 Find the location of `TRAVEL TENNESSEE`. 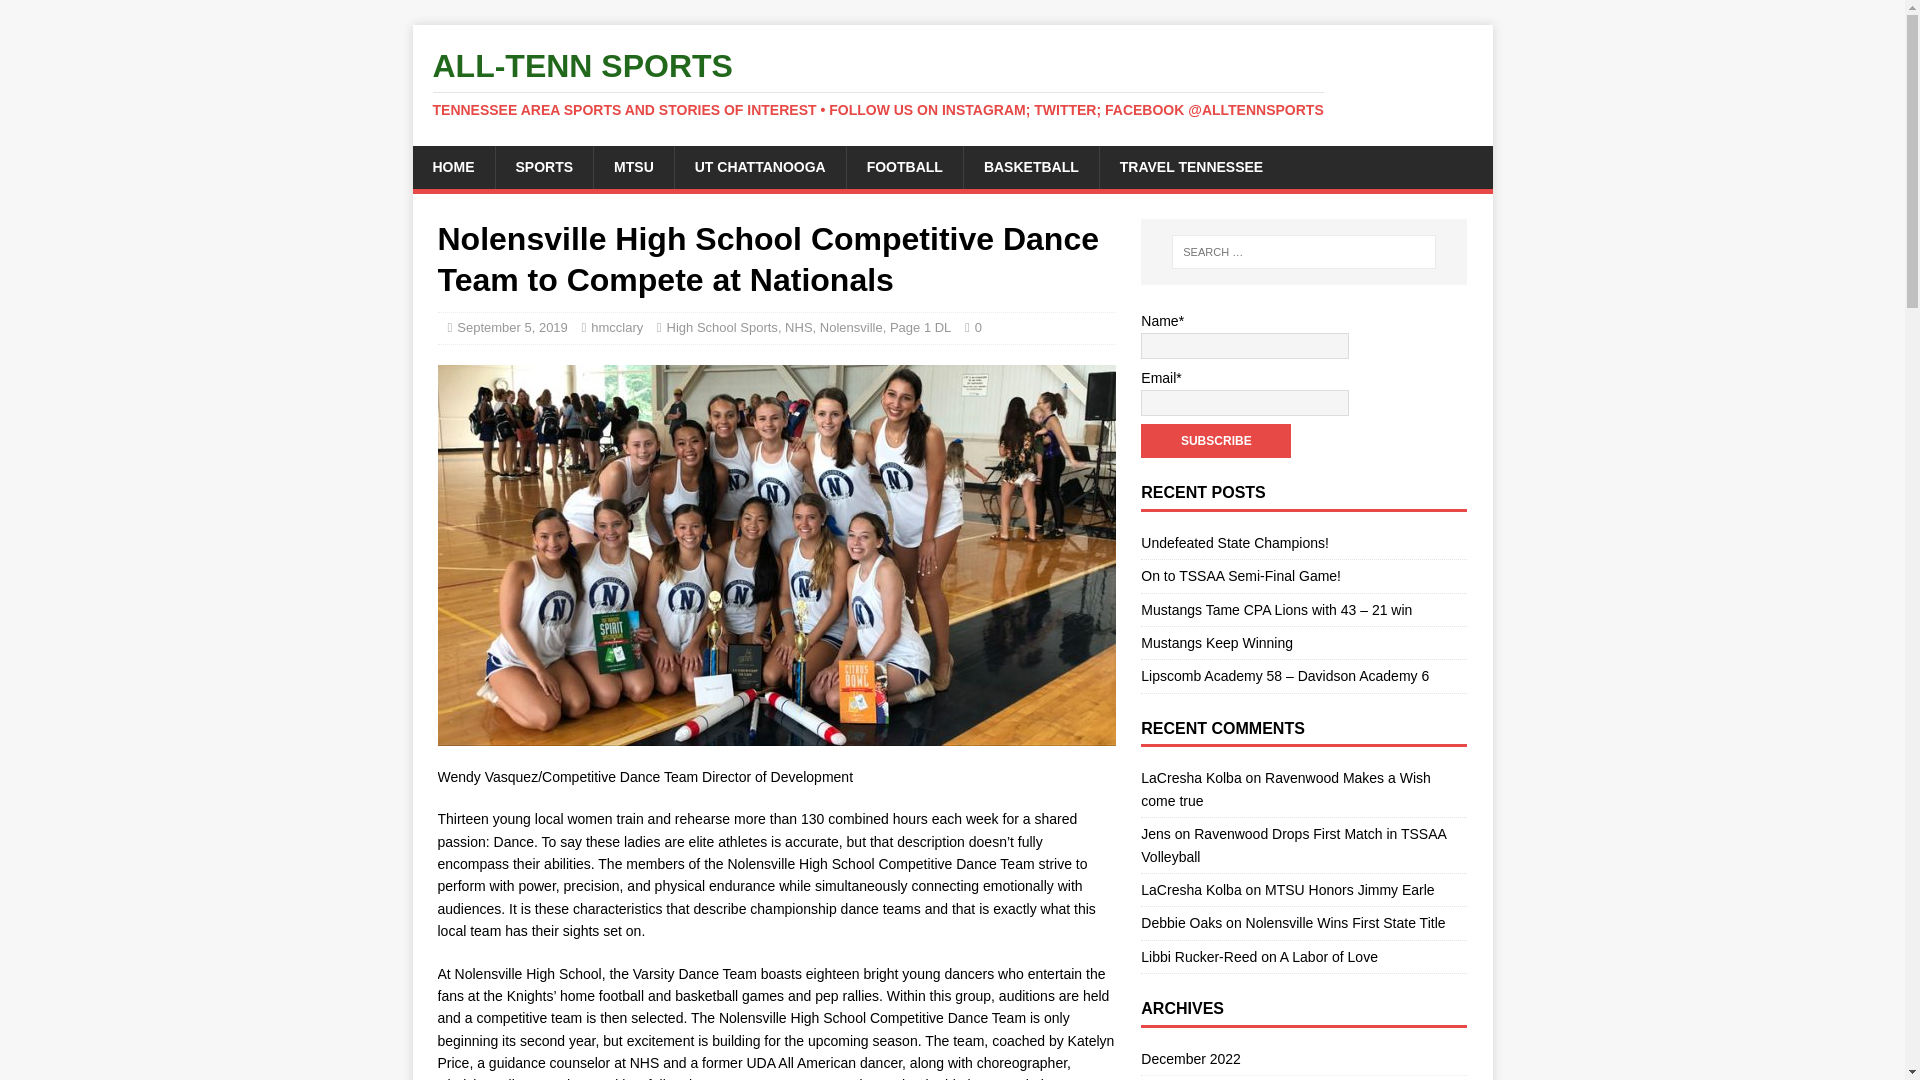

TRAVEL TENNESSEE is located at coordinates (1190, 166).